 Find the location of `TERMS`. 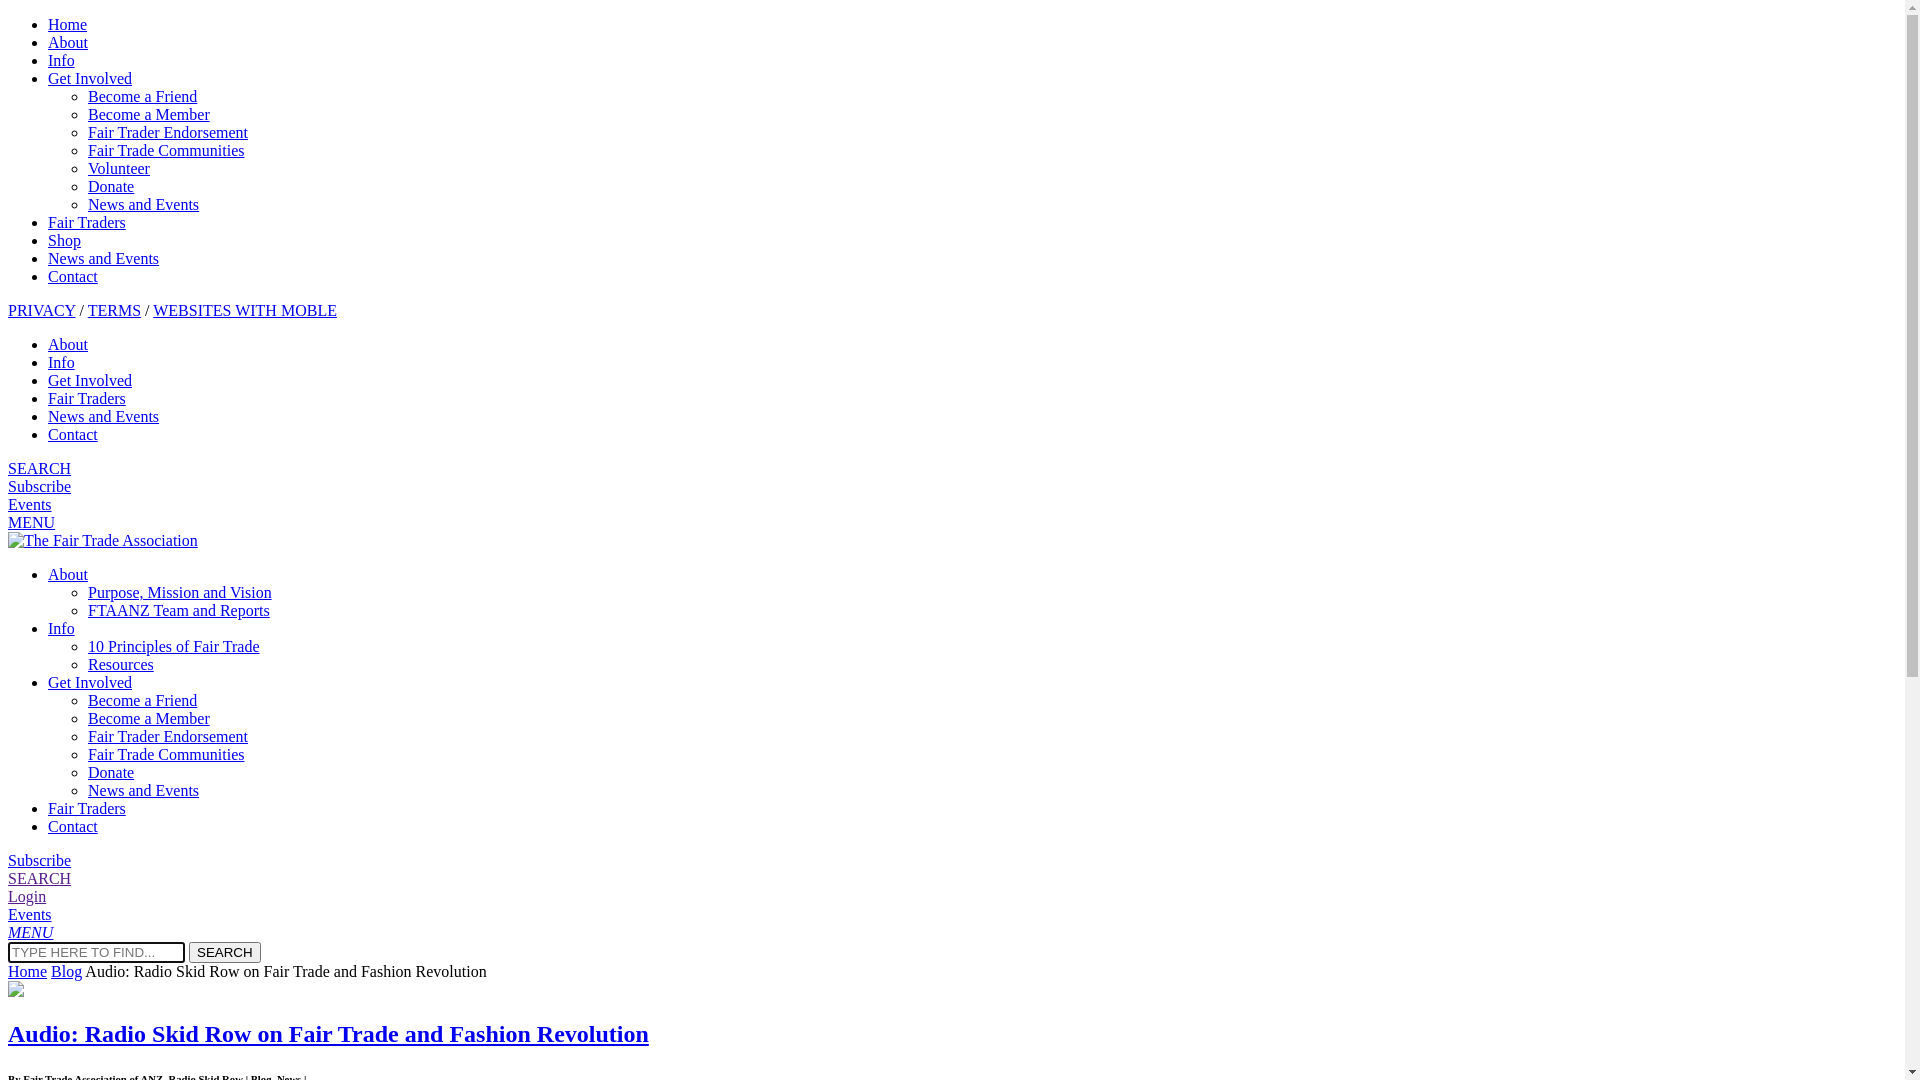

TERMS is located at coordinates (114, 310).